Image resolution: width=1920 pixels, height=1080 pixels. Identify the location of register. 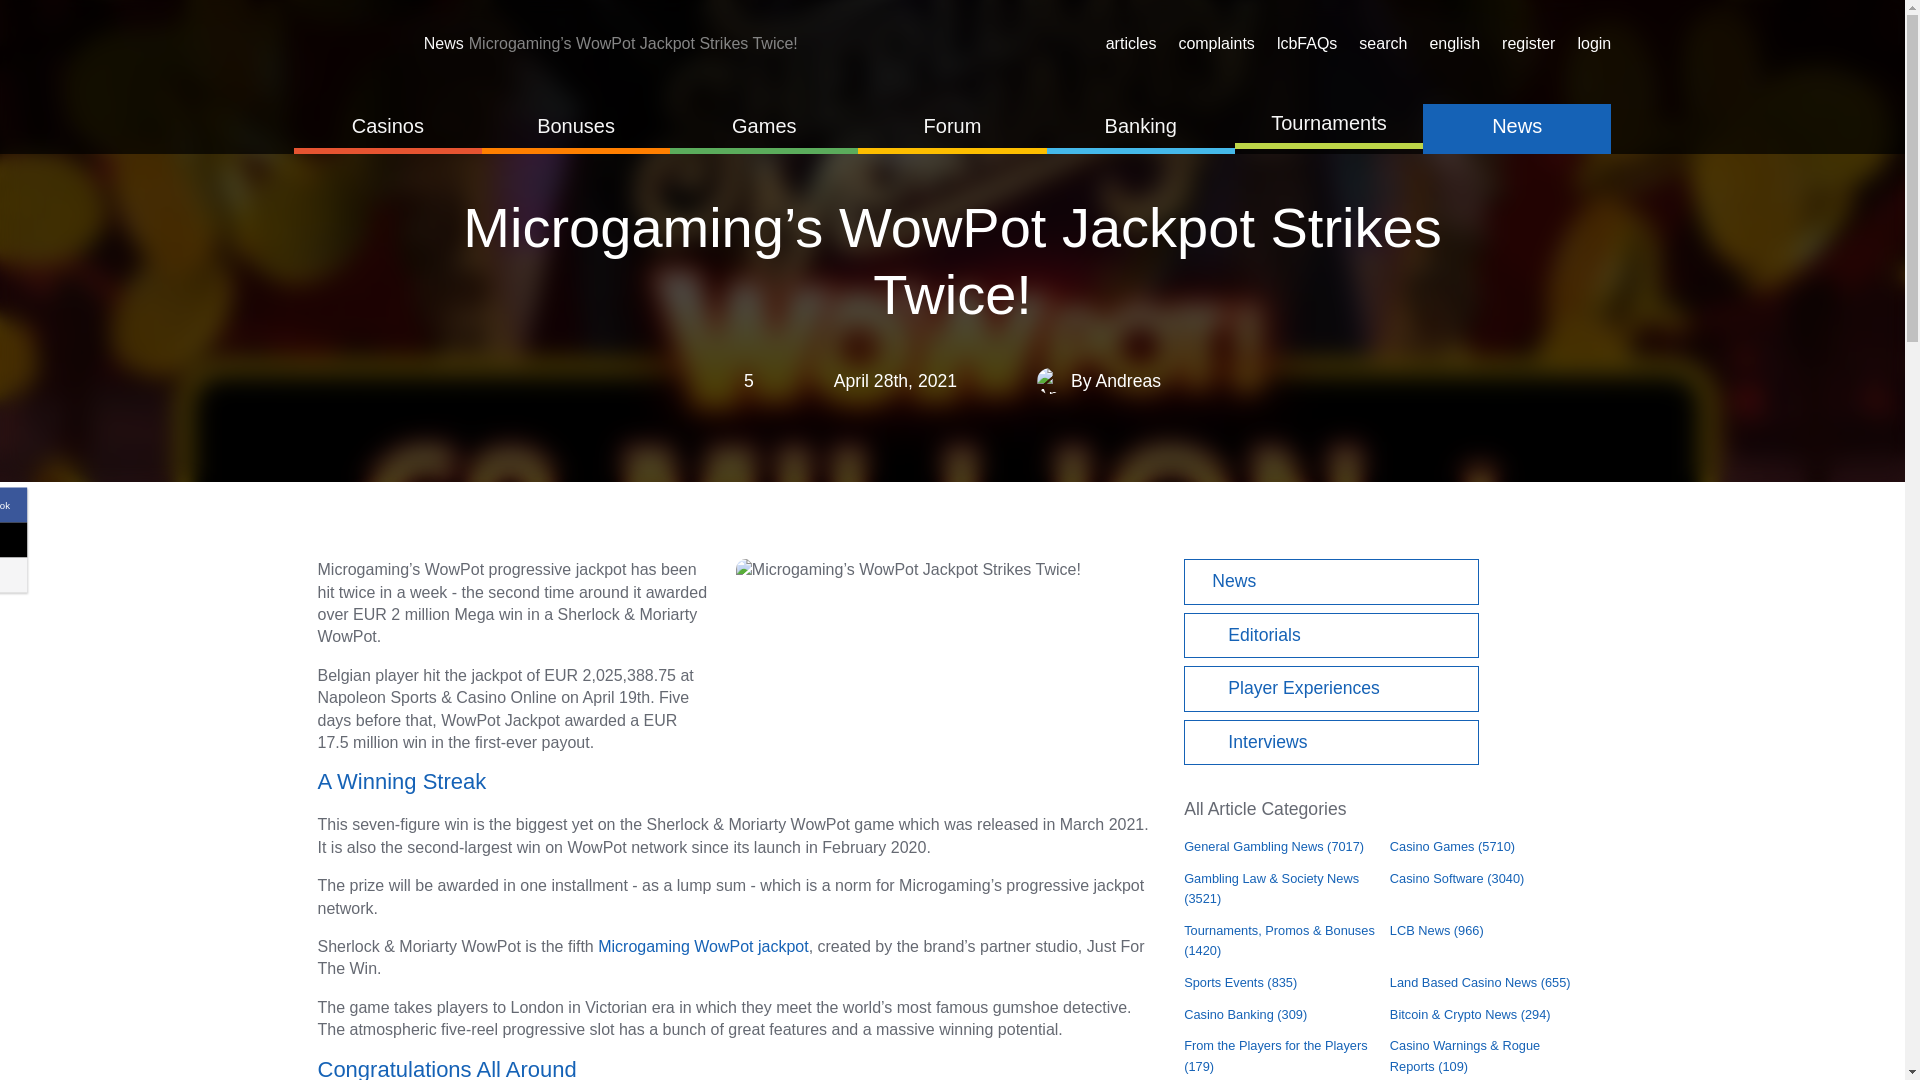
(1525, 44).